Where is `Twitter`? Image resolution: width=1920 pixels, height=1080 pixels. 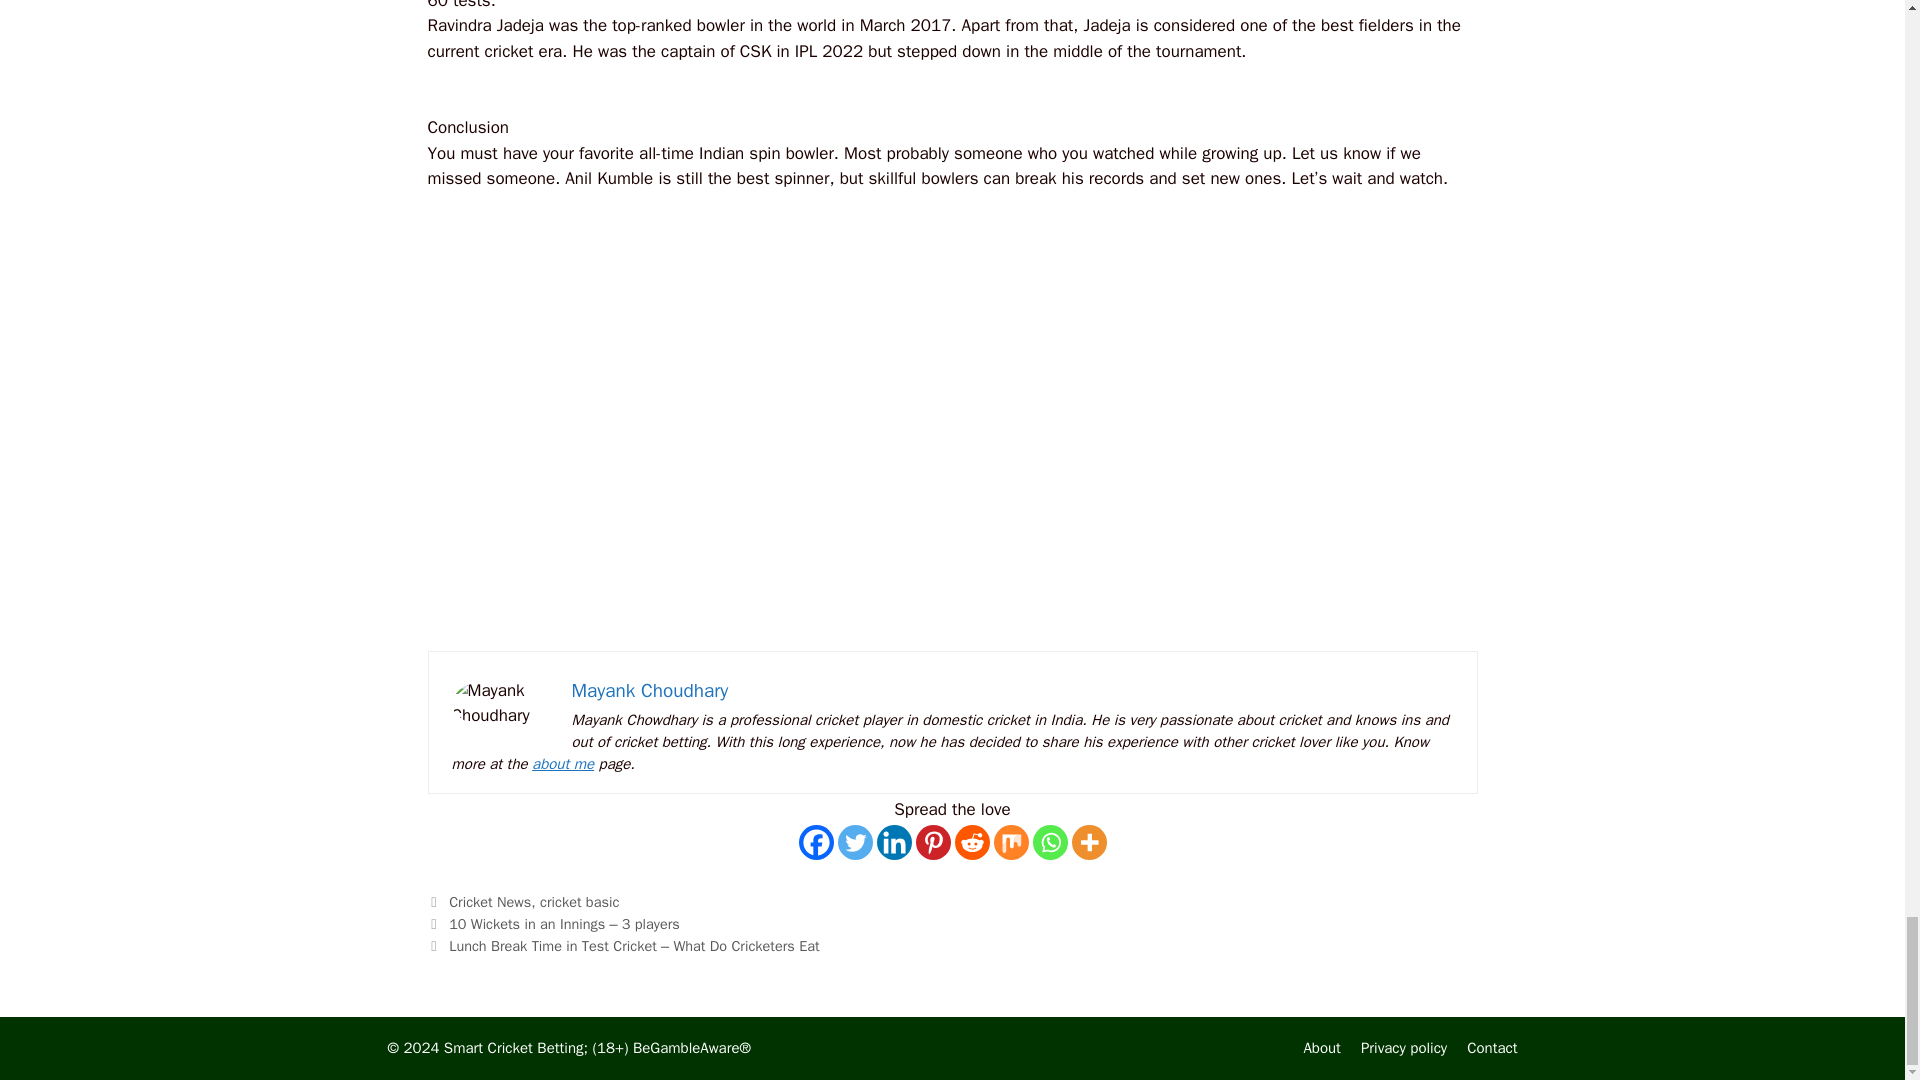
Twitter is located at coordinates (855, 842).